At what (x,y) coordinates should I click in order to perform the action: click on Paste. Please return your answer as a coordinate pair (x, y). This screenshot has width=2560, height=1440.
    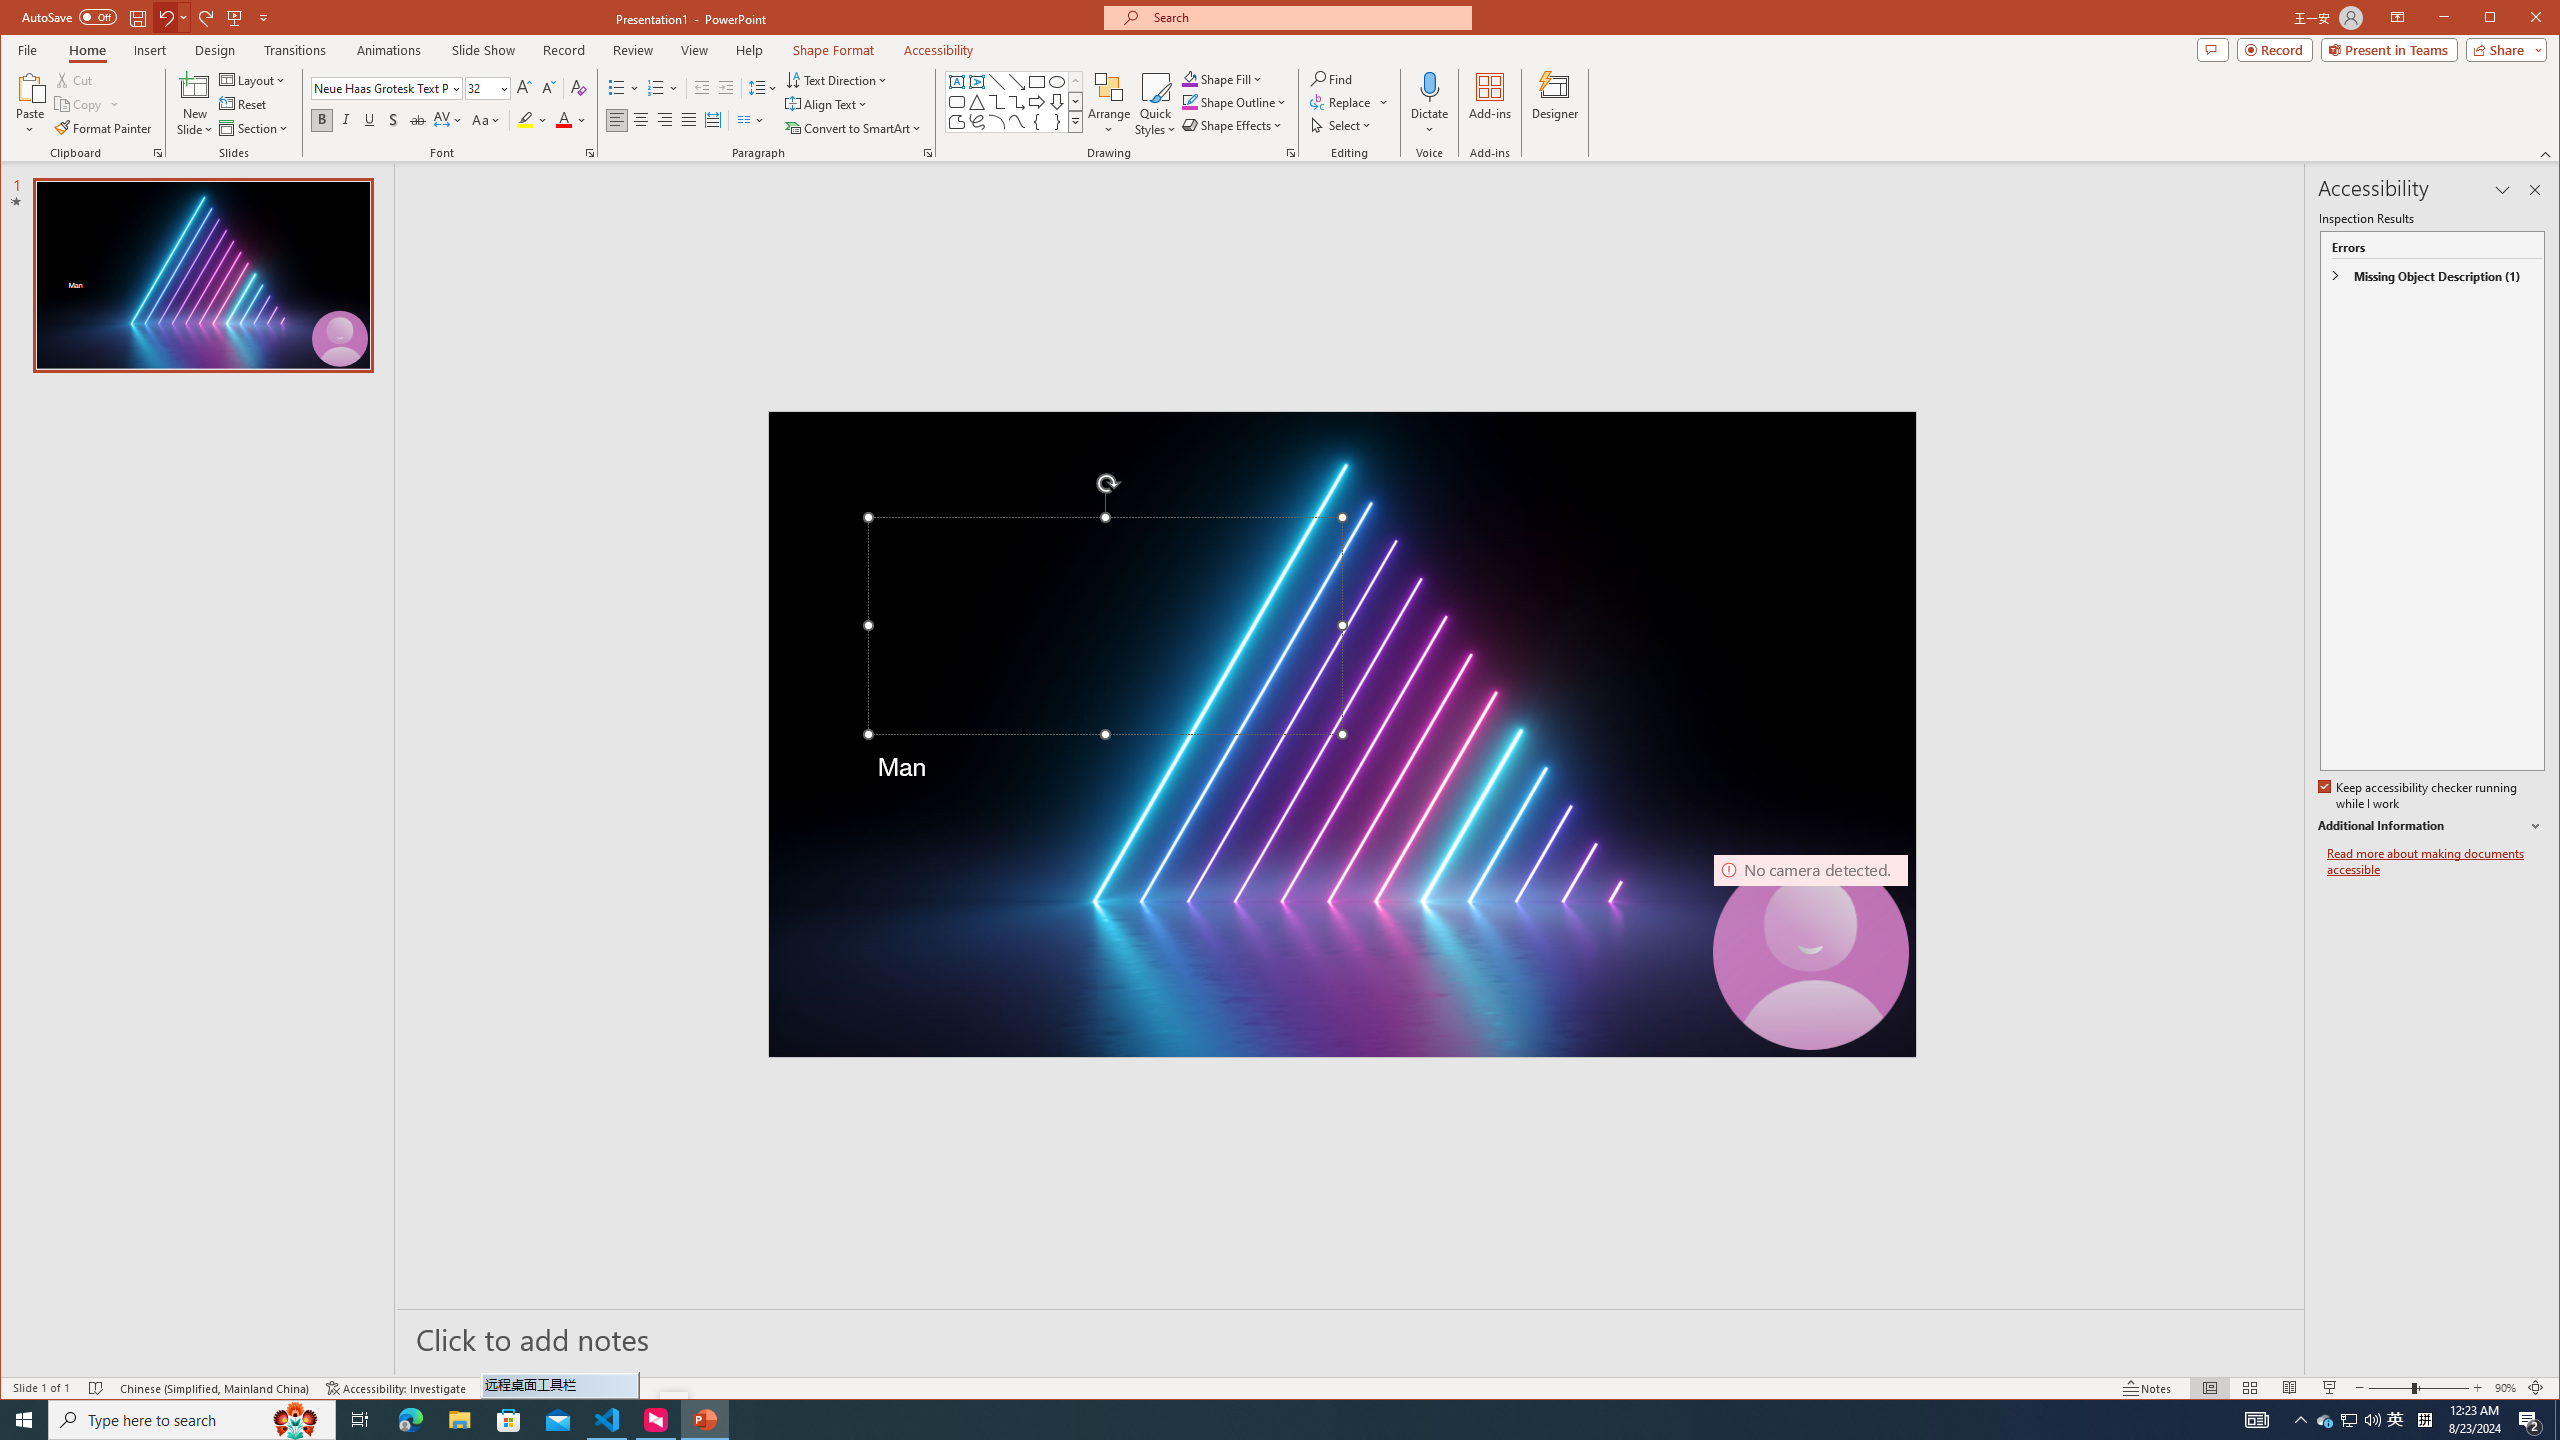
    Looking at the image, I should click on (30, 86).